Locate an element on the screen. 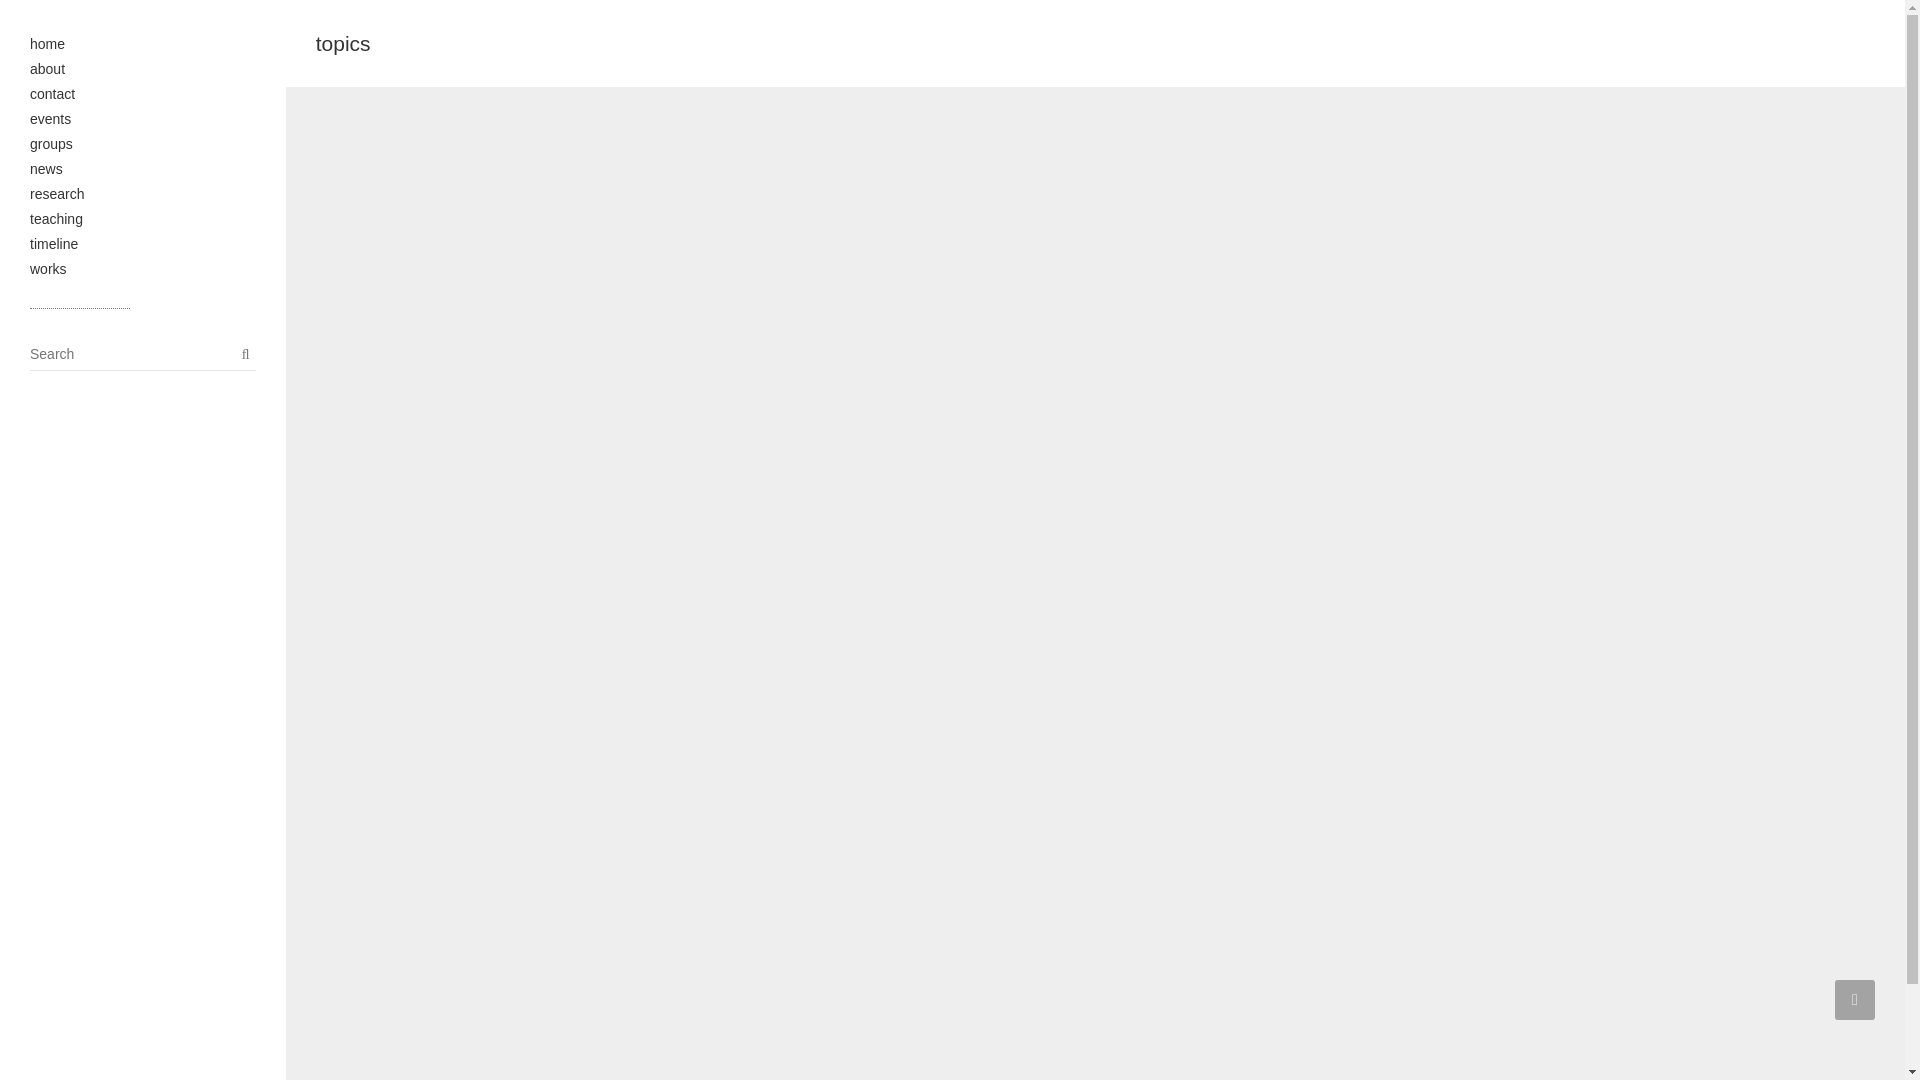 The height and width of the screenshot is (1080, 1920). groups is located at coordinates (51, 144).